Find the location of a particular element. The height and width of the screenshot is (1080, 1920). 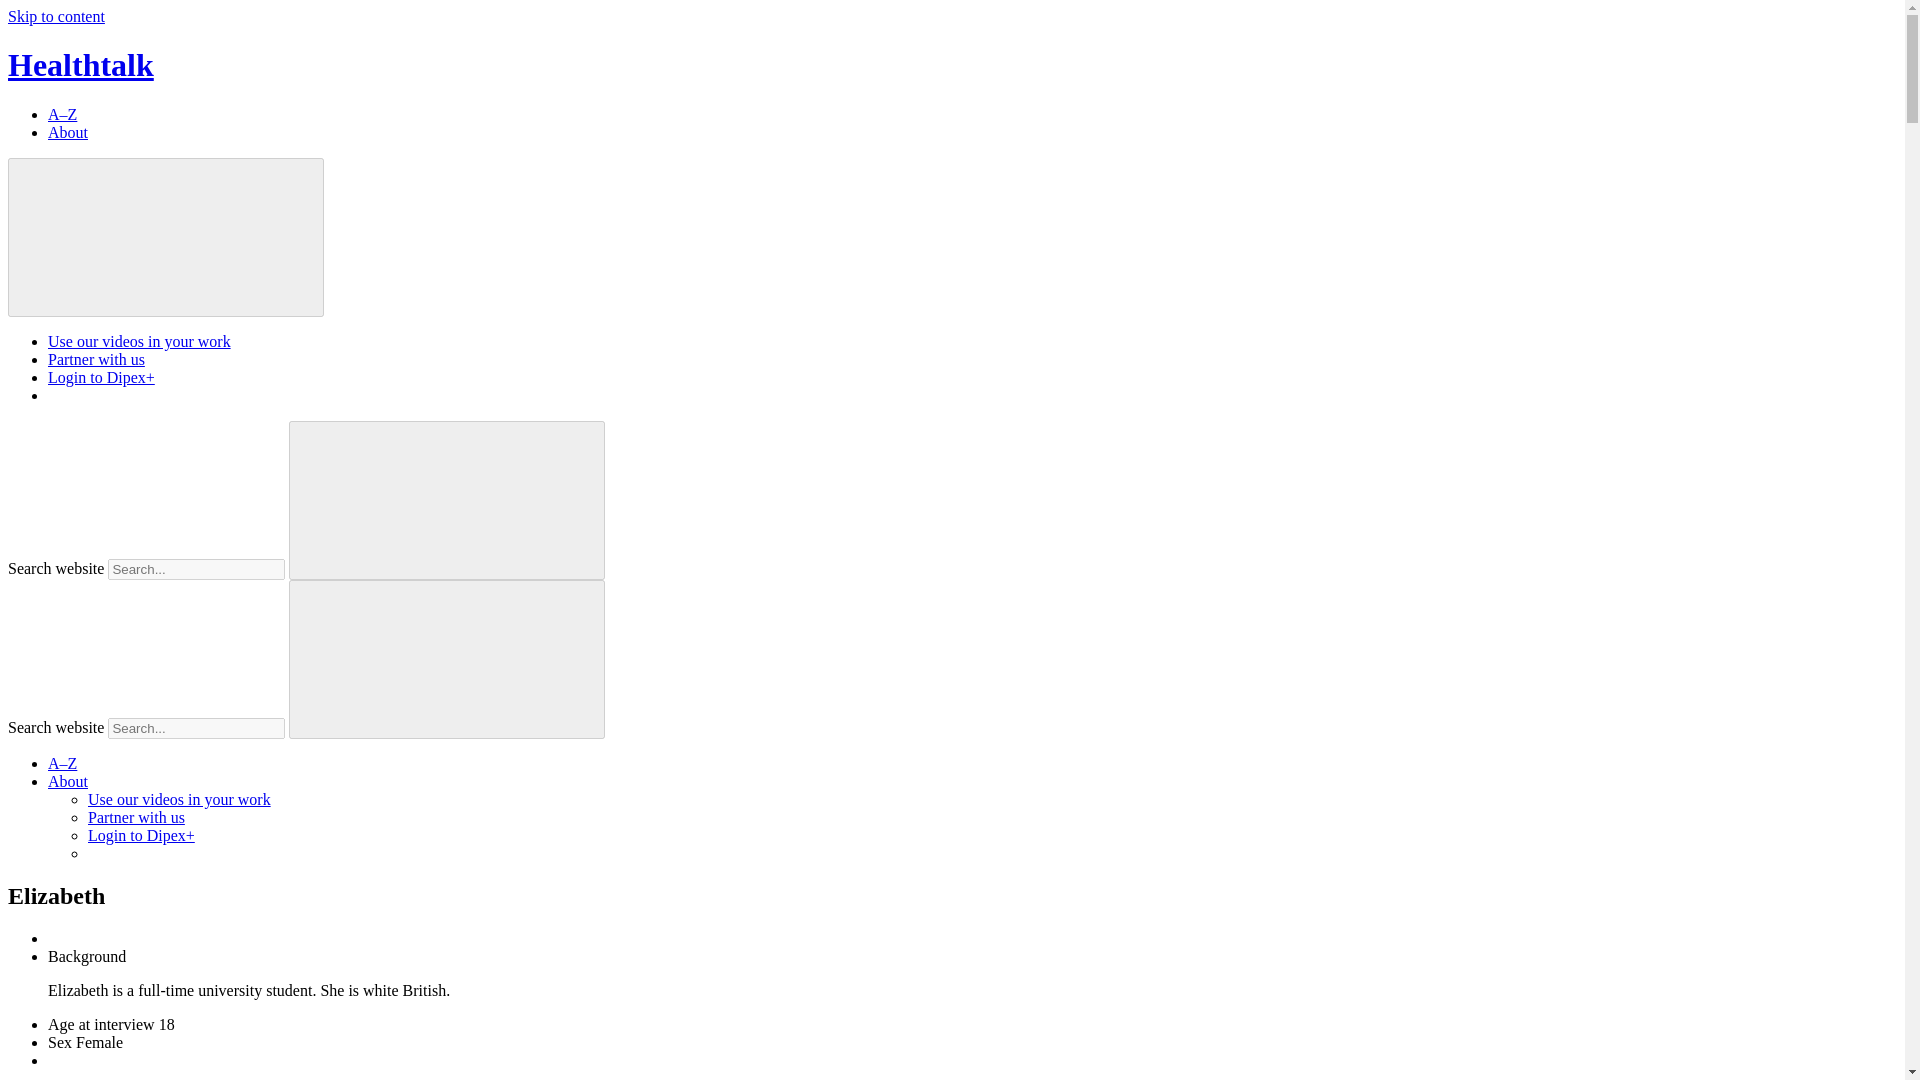

Use our videos in your work is located at coordinates (179, 798).